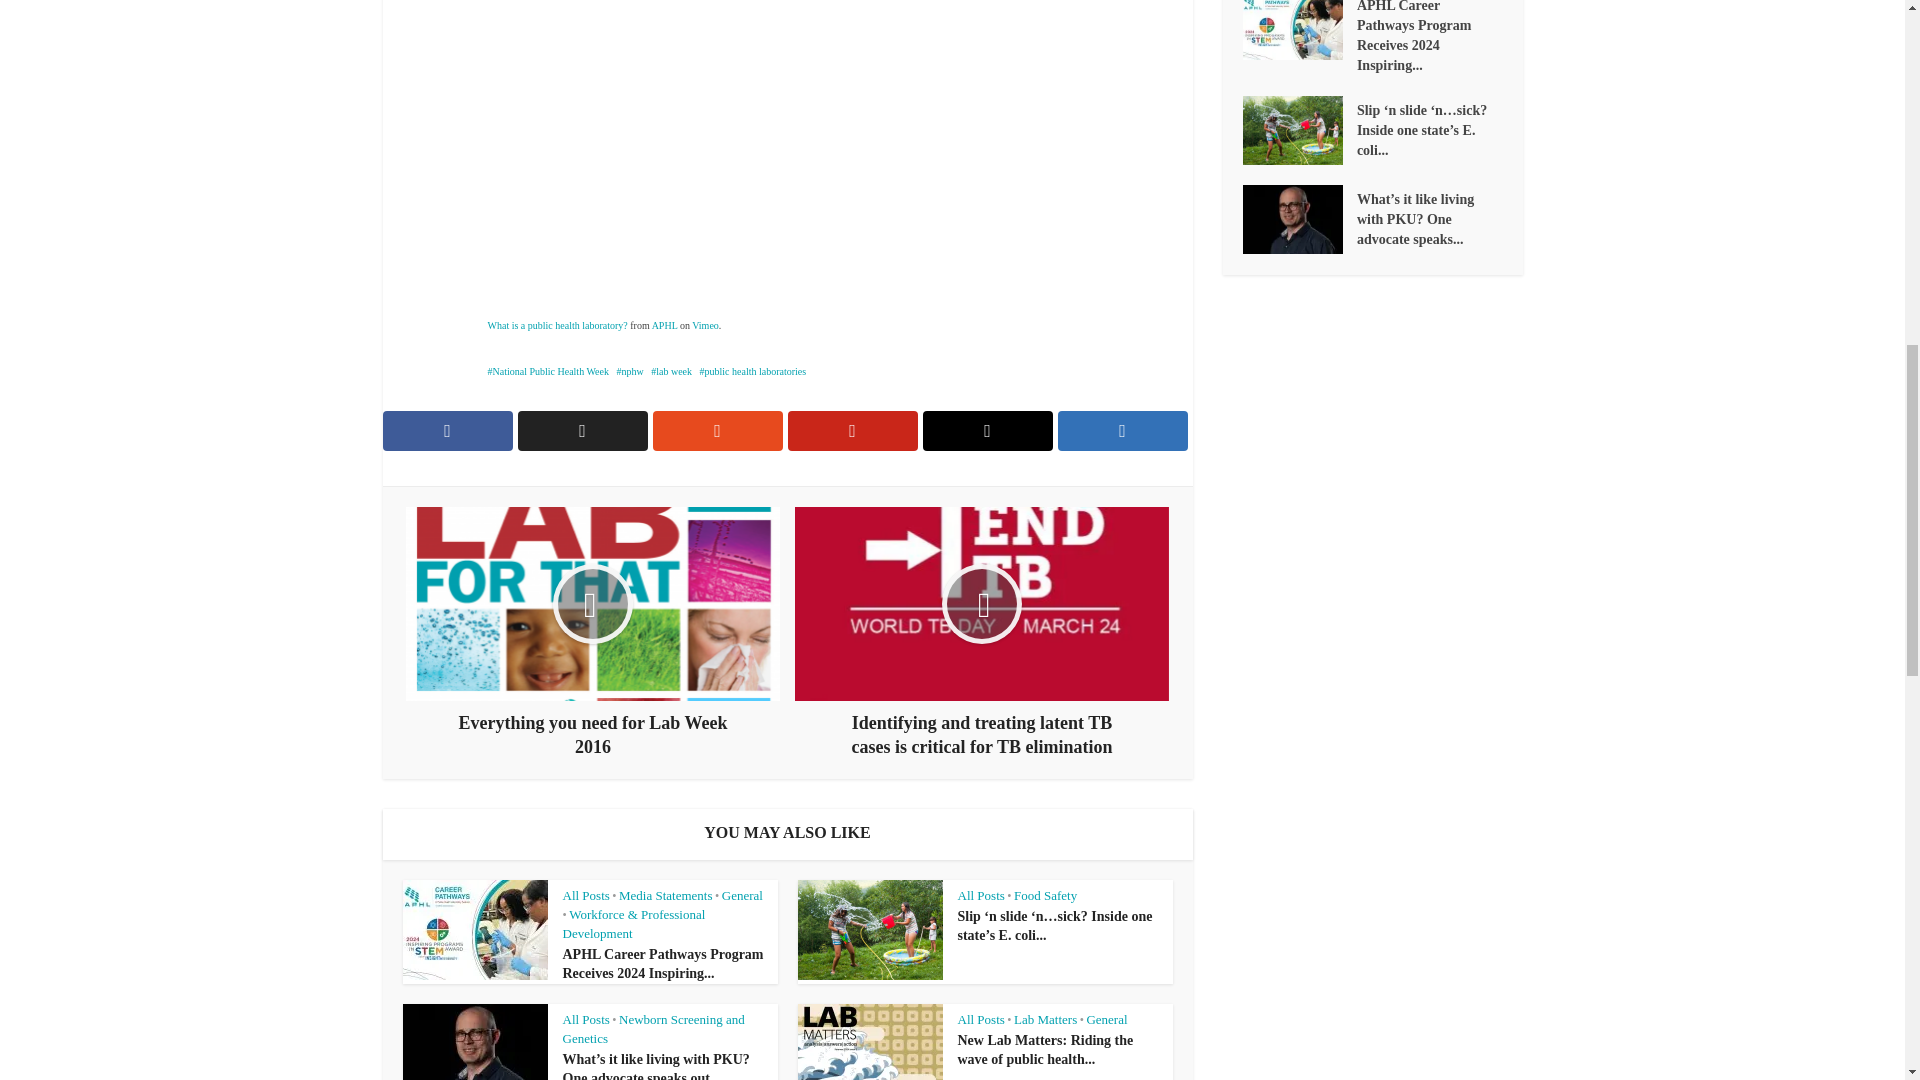  Describe the element at coordinates (742, 894) in the screenshot. I see `General` at that location.